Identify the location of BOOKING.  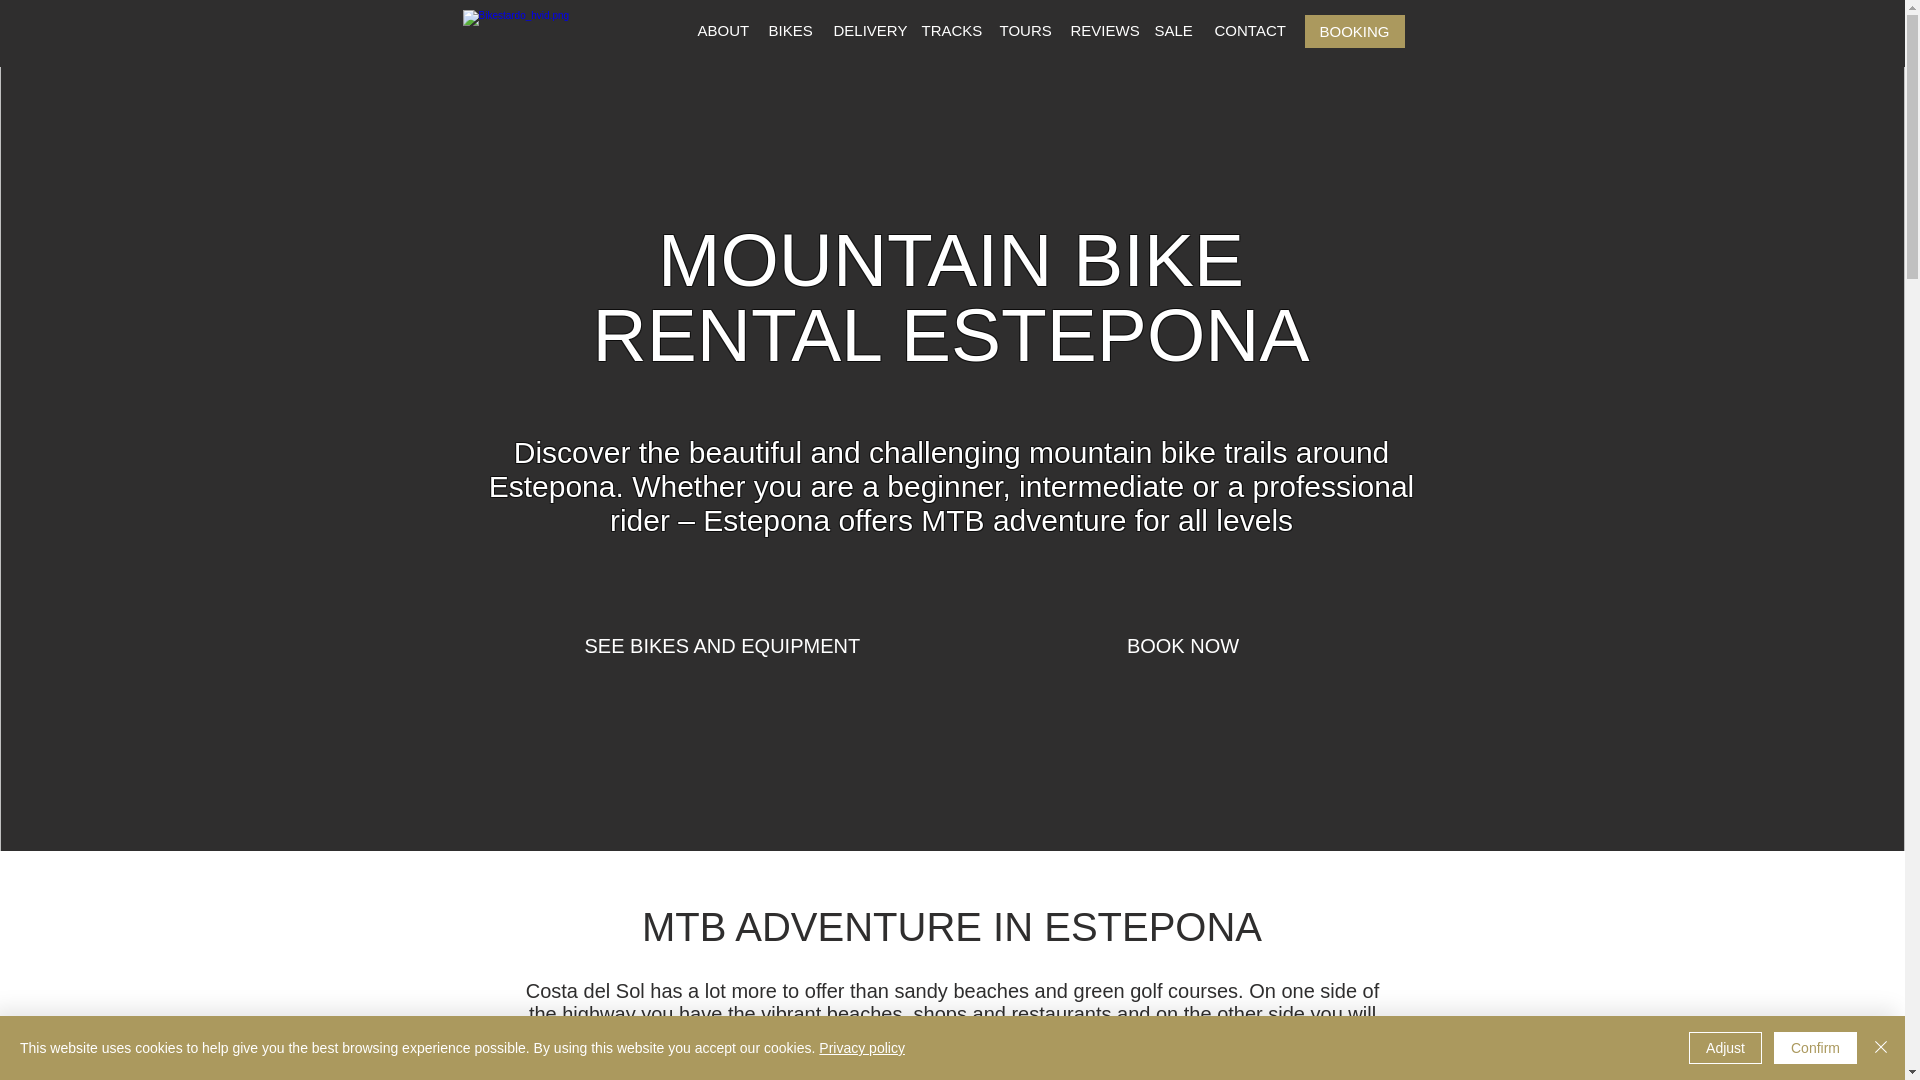
(1353, 31).